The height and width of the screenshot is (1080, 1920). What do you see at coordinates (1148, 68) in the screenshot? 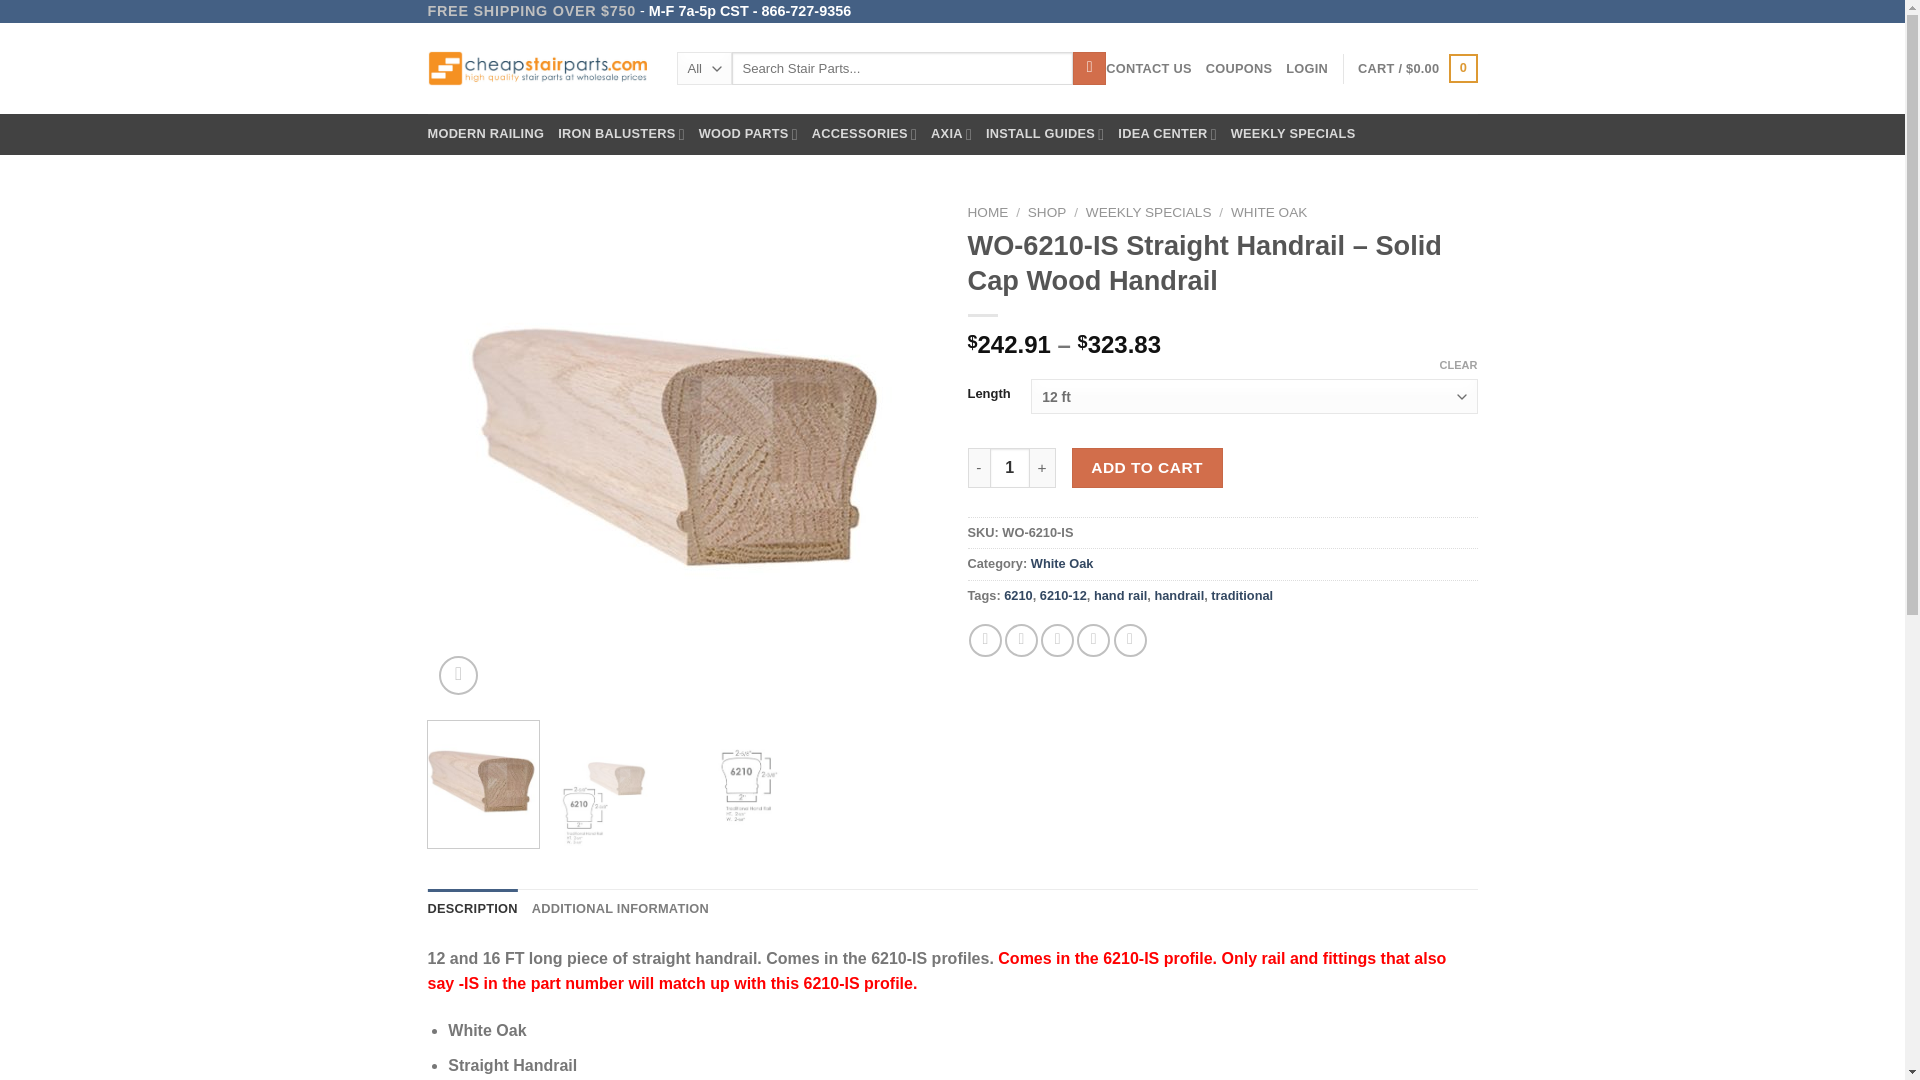
I see `CONTACT US` at bounding box center [1148, 68].